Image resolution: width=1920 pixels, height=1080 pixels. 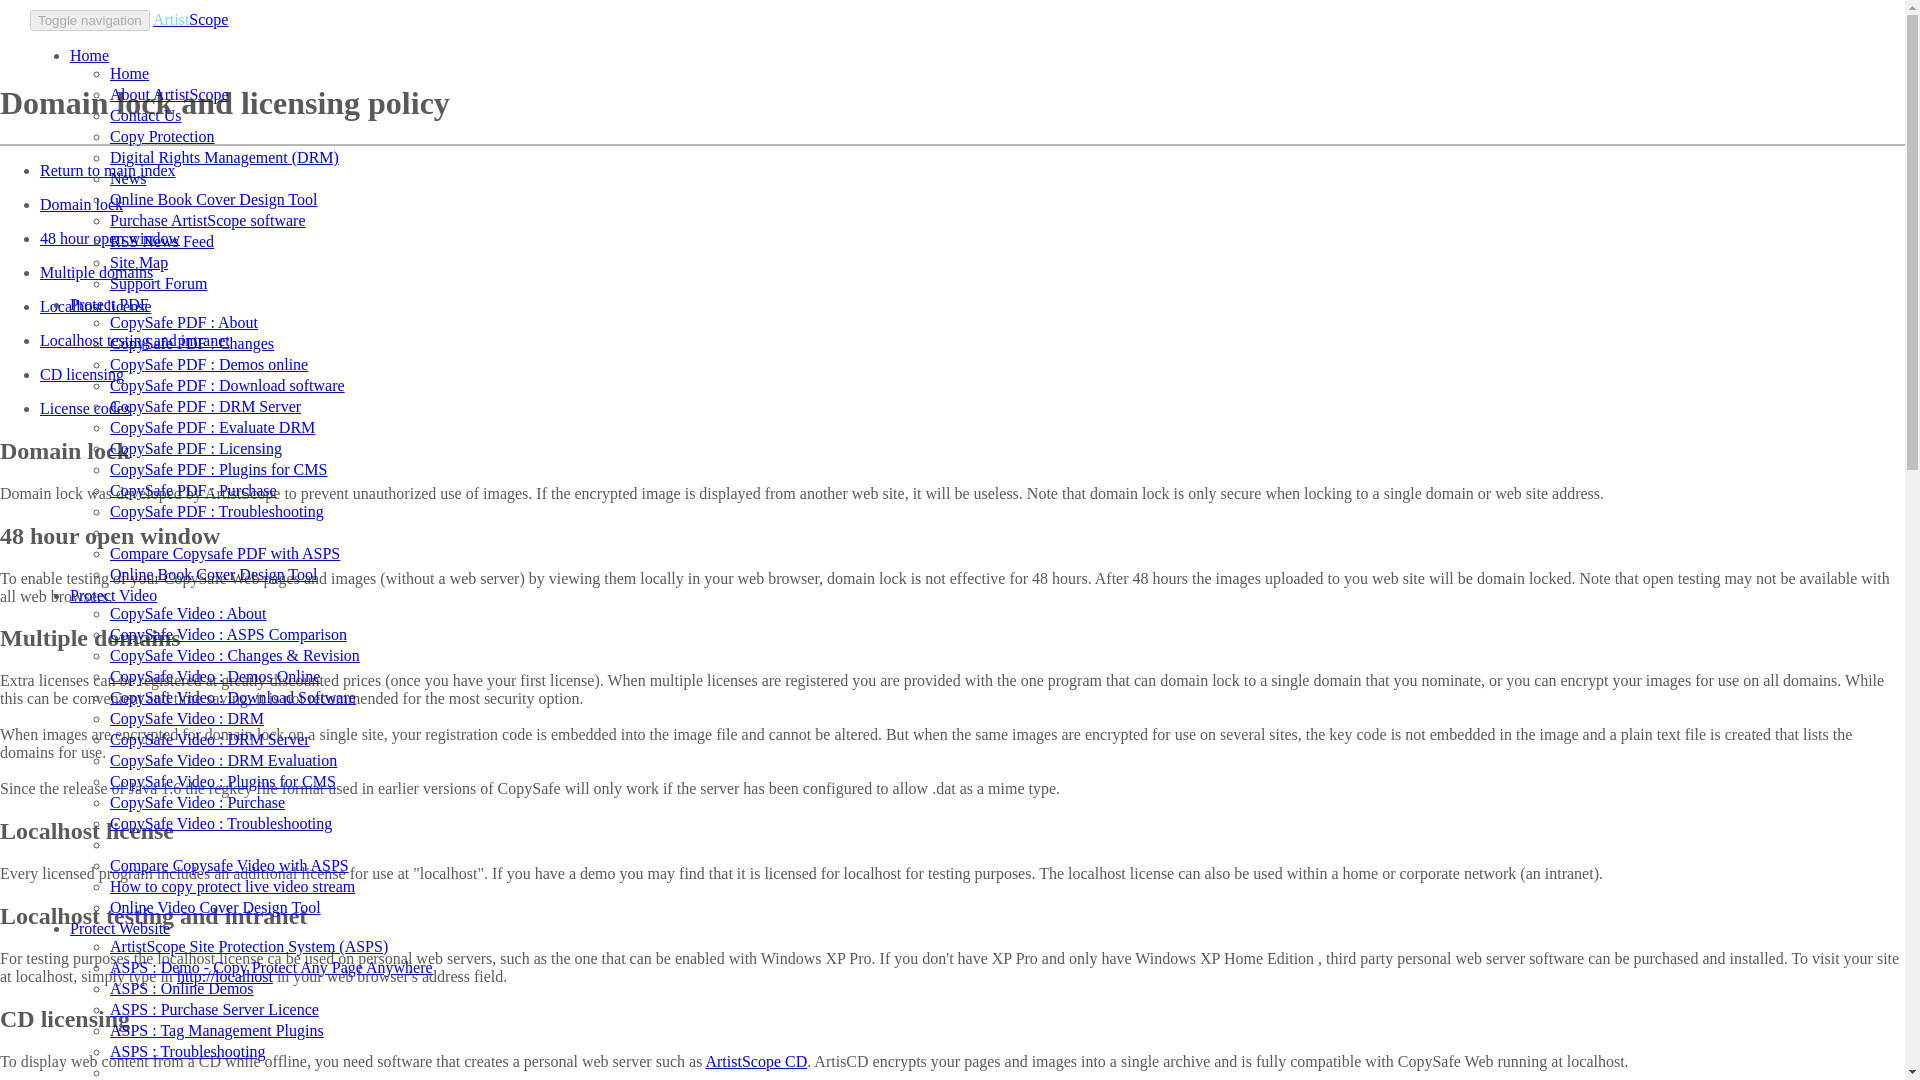 What do you see at coordinates (89, 55) in the screenshot?
I see `Home` at bounding box center [89, 55].